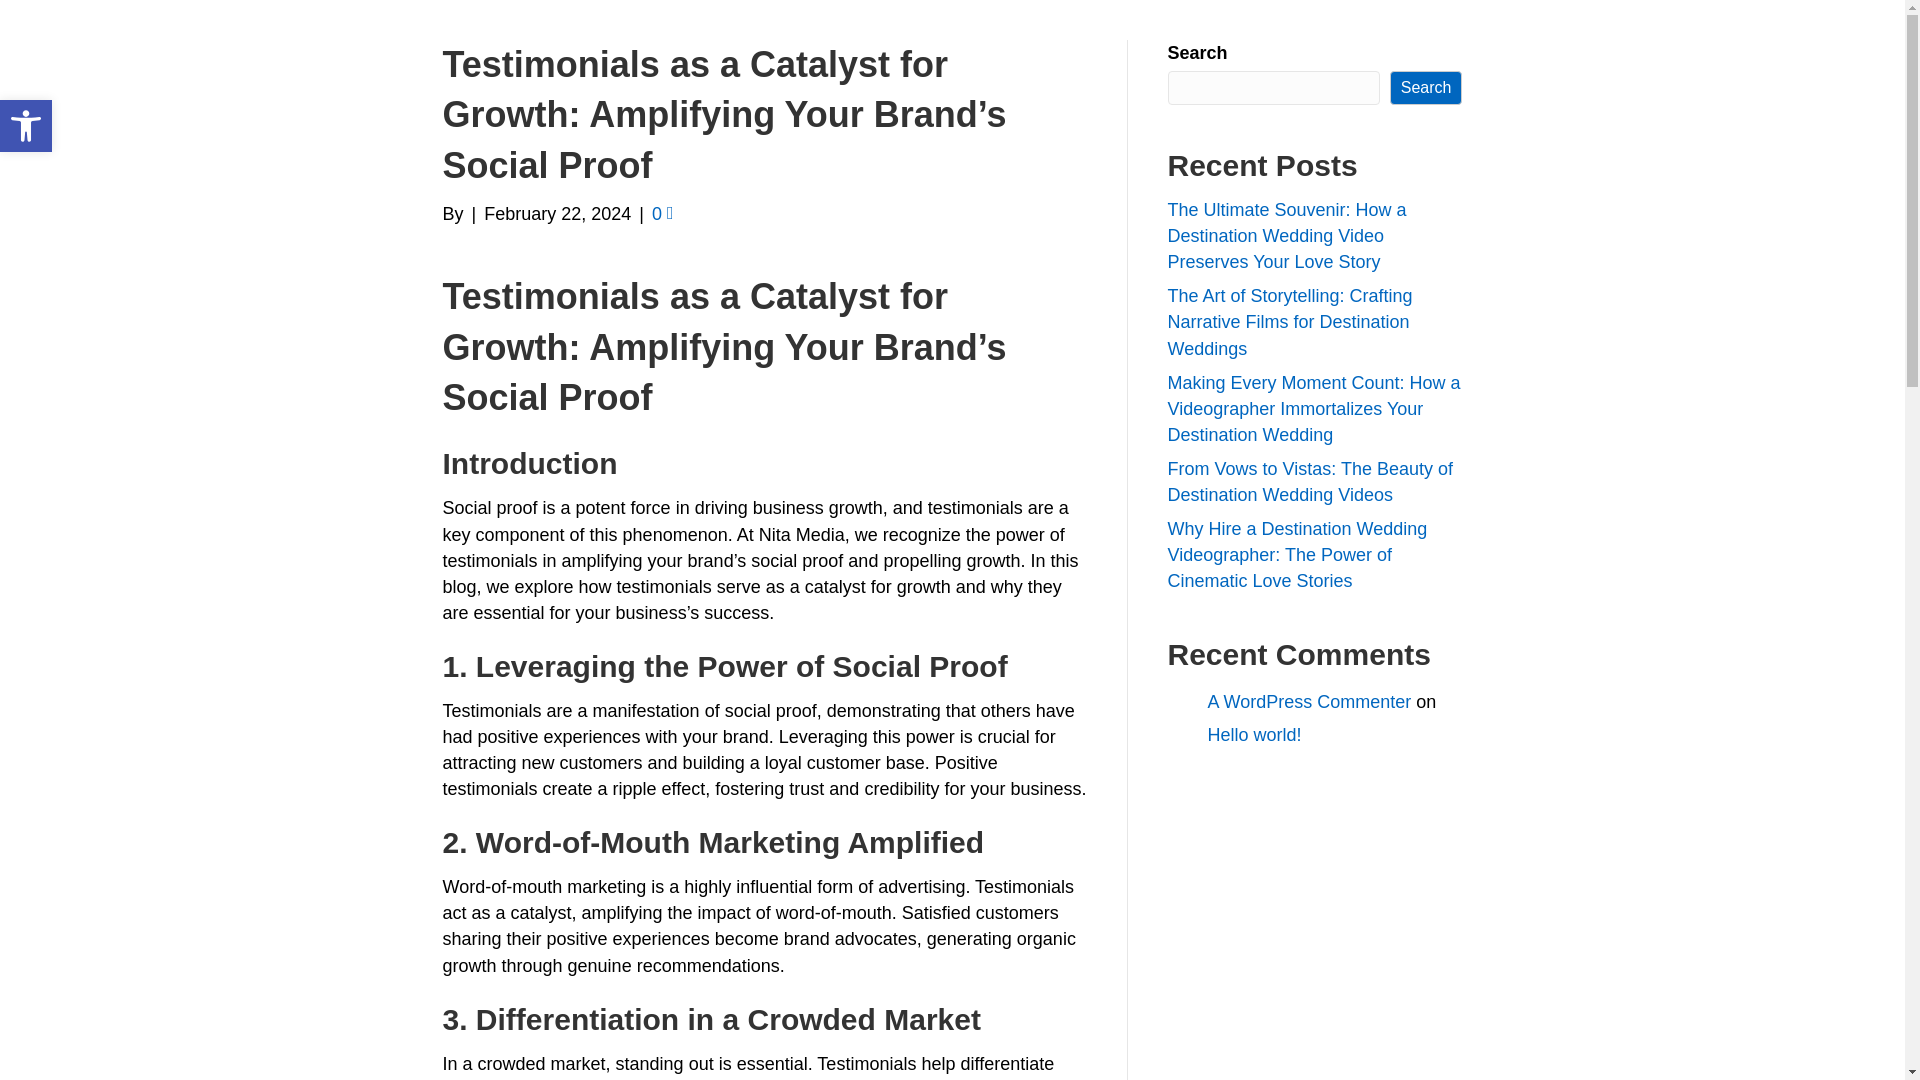 The height and width of the screenshot is (1080, 1920). What do you see at coordinates (26, 126) in the screenshot?
I see `Hello world!` at bounding box center [26, 126].